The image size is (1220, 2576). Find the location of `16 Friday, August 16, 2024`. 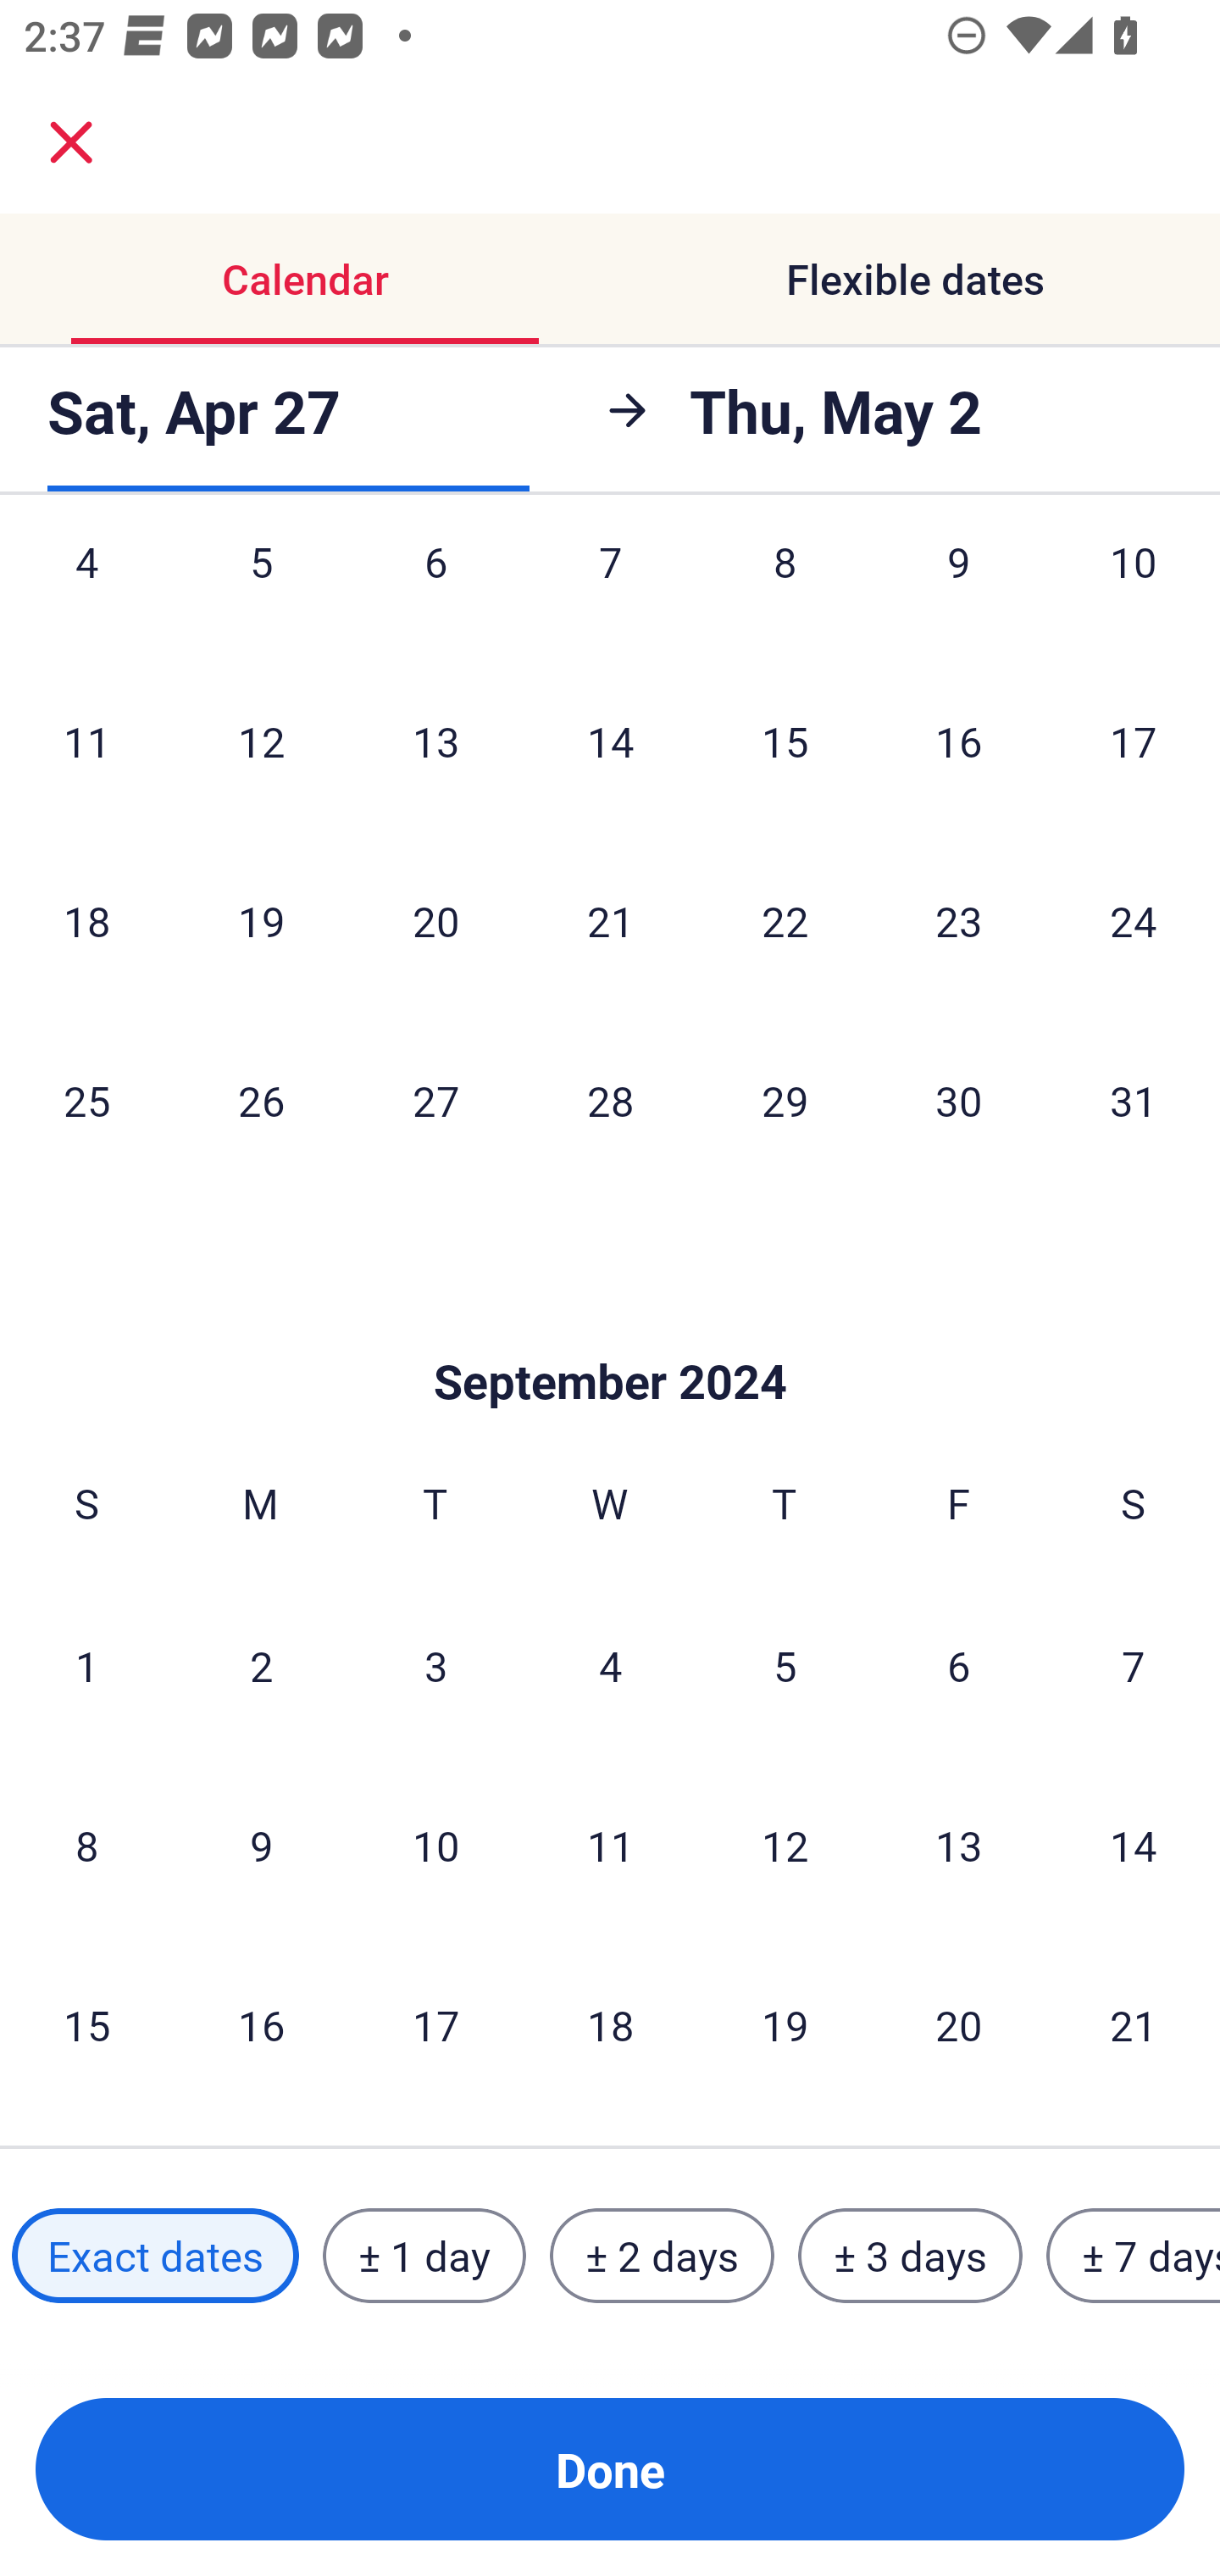

16 Friday, August 16, 2024 is located at coordinates (959, 741).